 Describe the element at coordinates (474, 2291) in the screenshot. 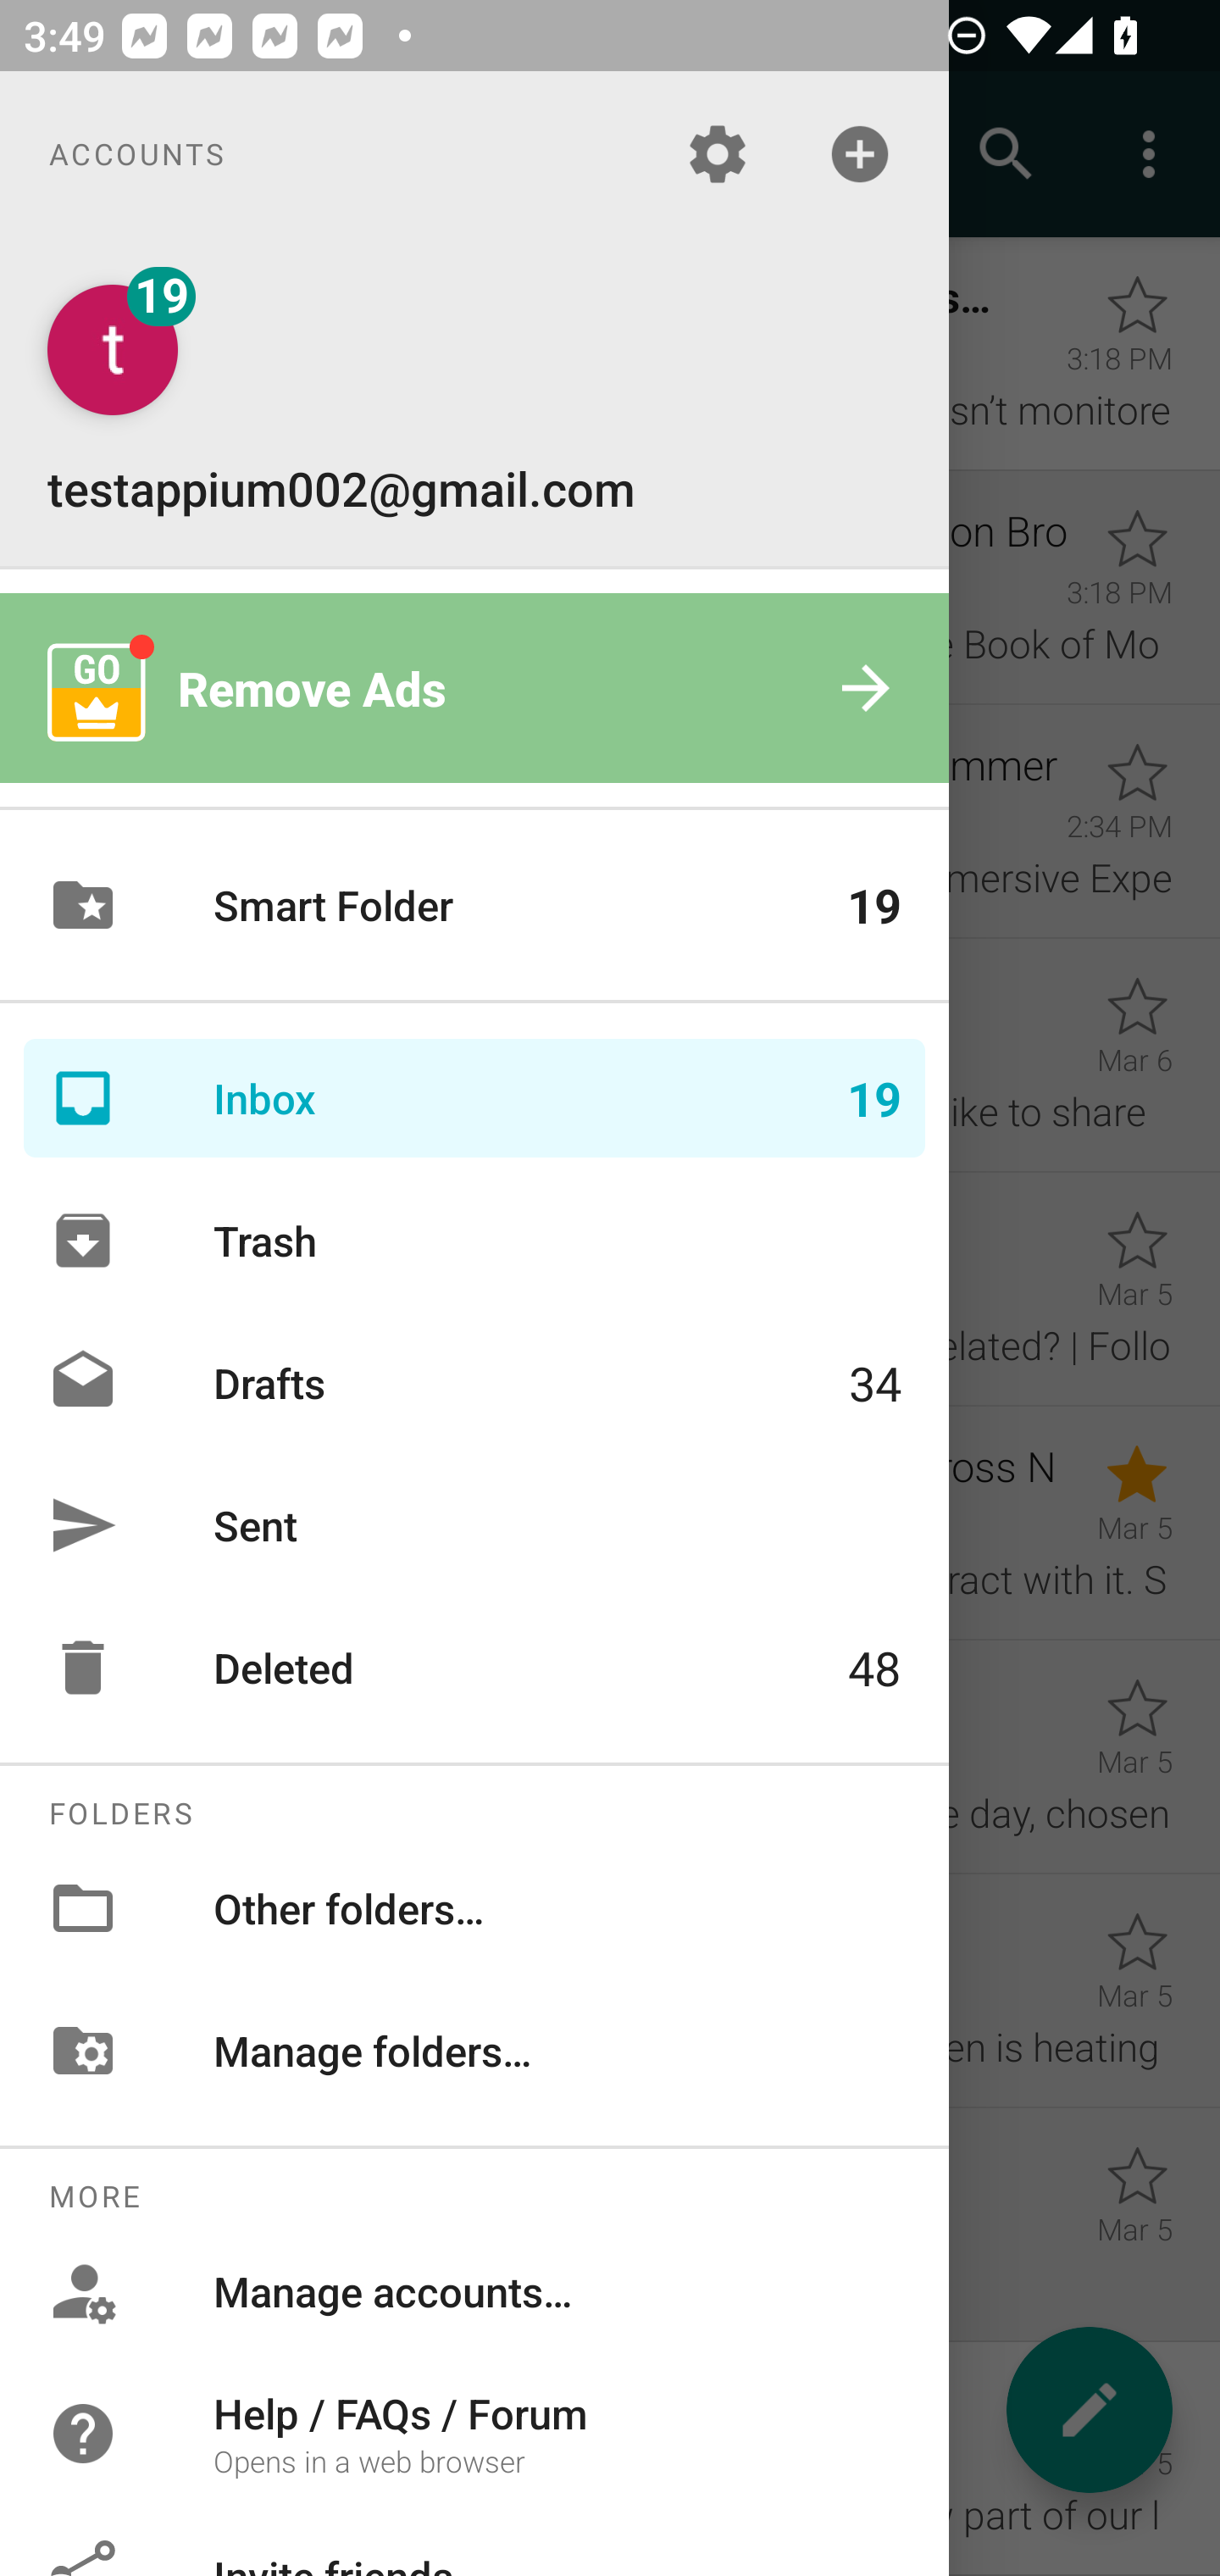

I see `Manage accounts…` at that location.